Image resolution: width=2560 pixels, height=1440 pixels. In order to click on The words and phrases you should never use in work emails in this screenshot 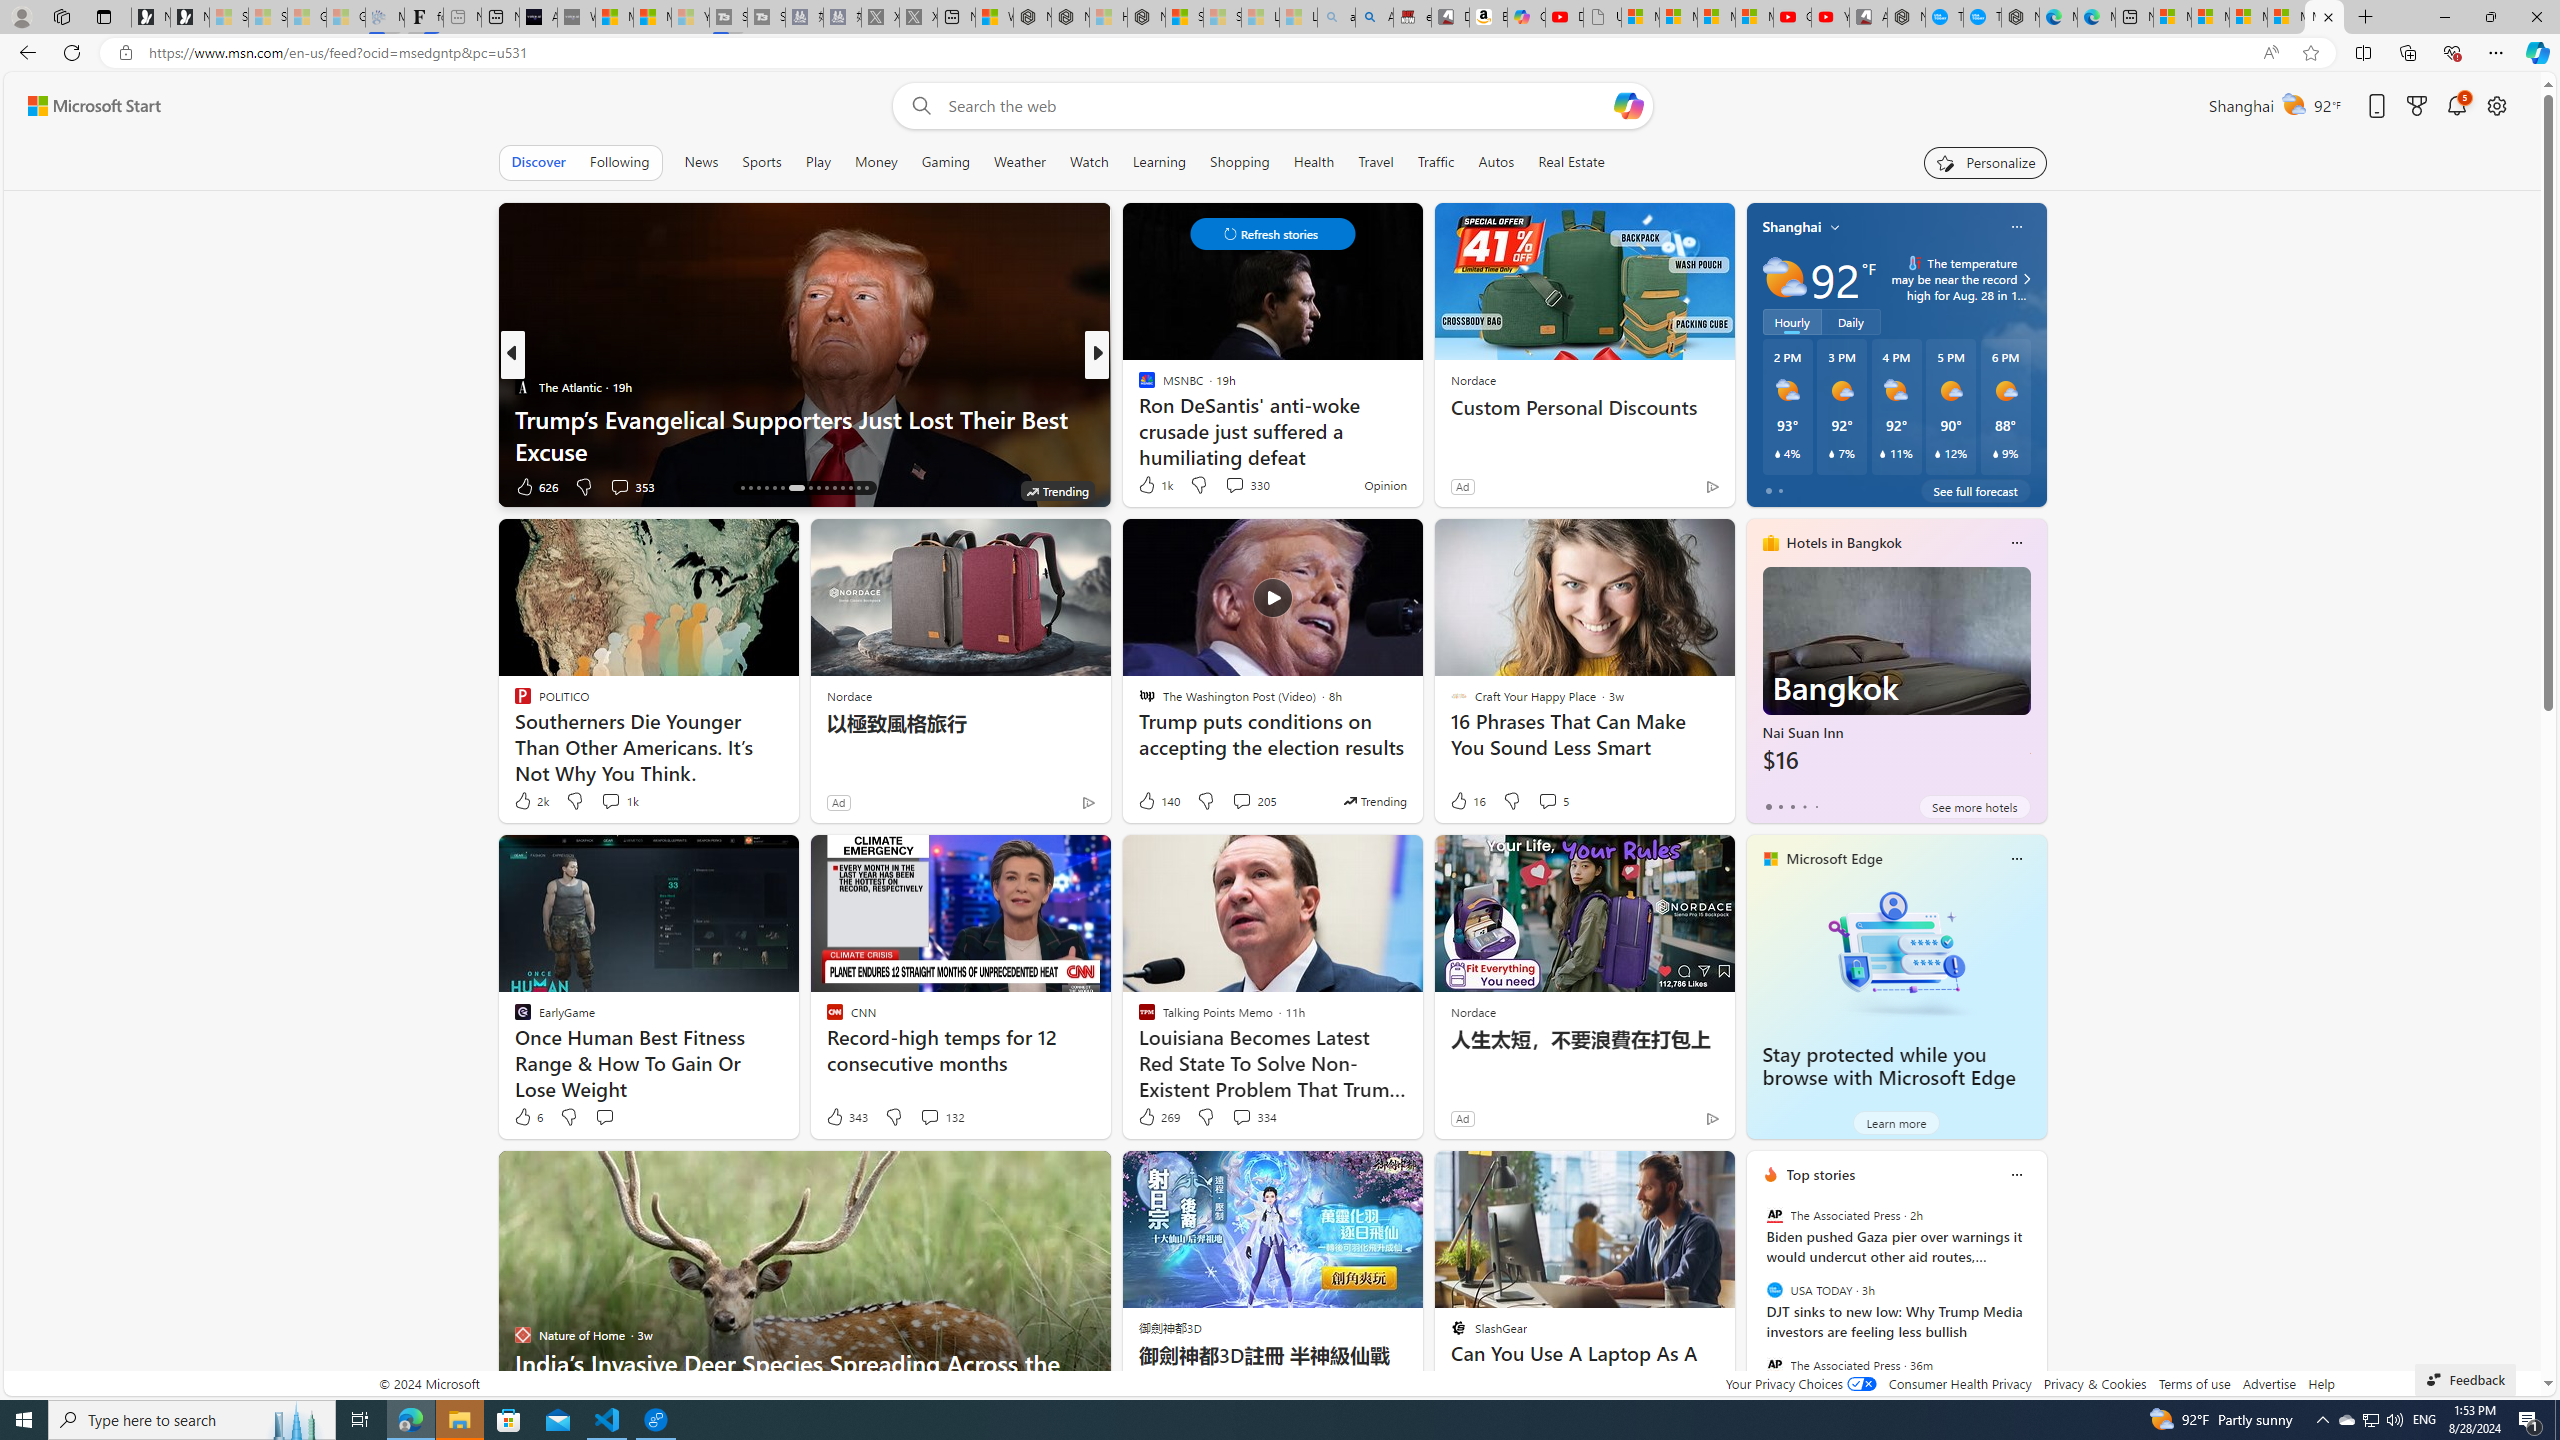, I will do `click(1419, 434)`.